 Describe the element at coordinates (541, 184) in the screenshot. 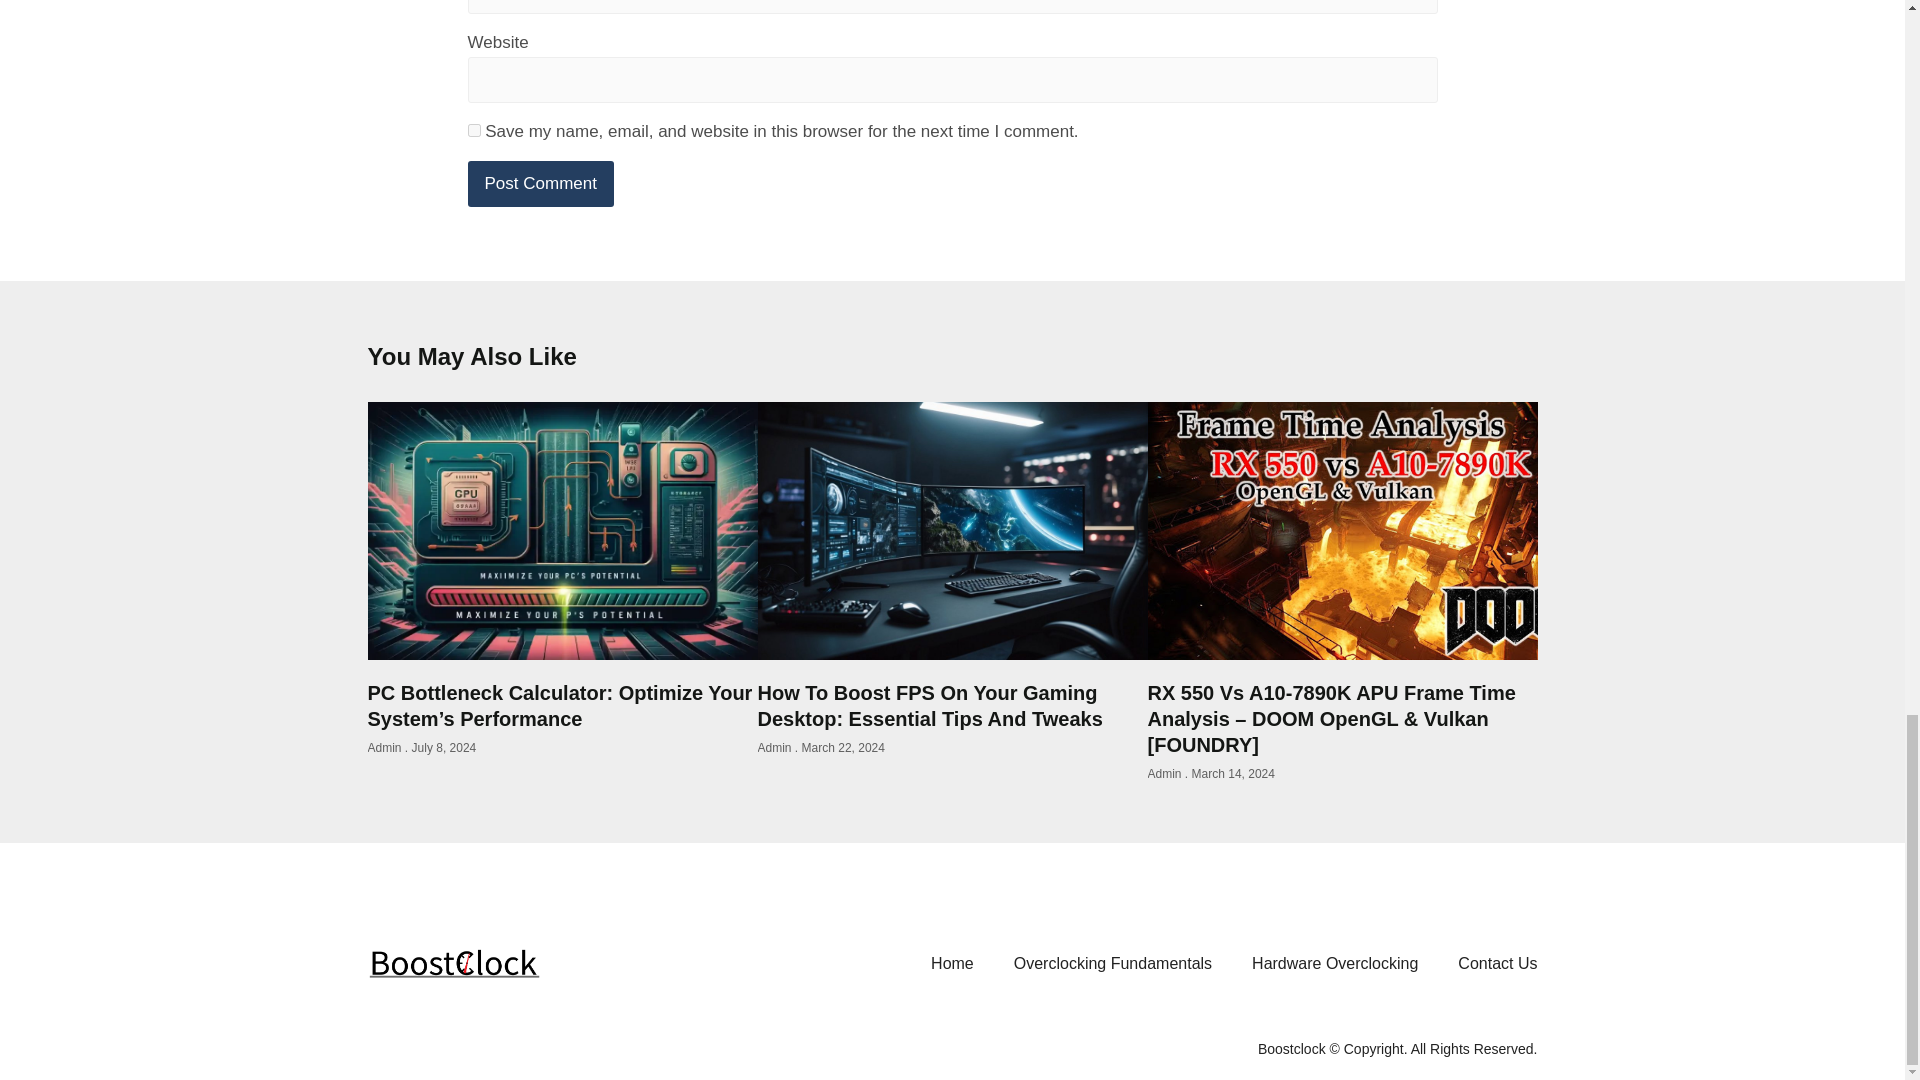

I see `Post Comment` at that location.